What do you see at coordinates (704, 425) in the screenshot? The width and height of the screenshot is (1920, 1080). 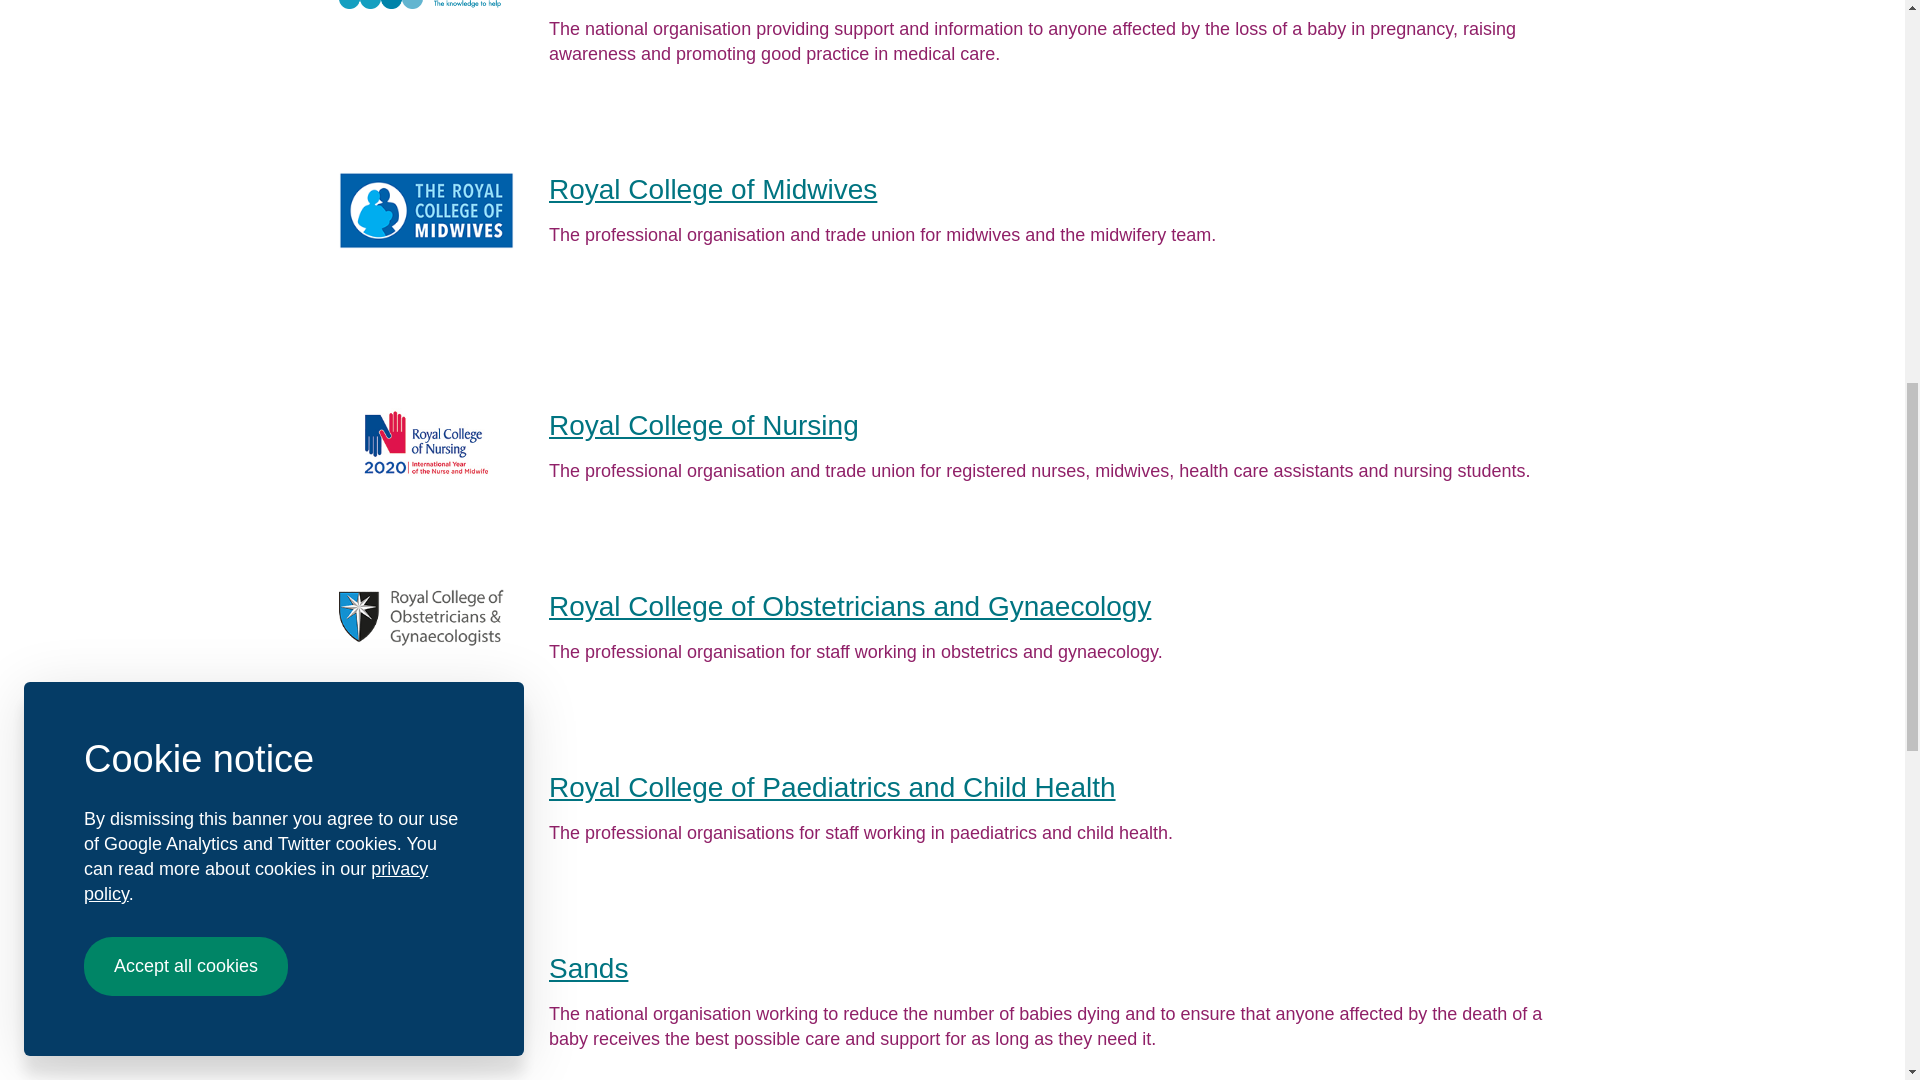 I see `Go to www.rcn.org.uk` at bounding box center [704, 425].